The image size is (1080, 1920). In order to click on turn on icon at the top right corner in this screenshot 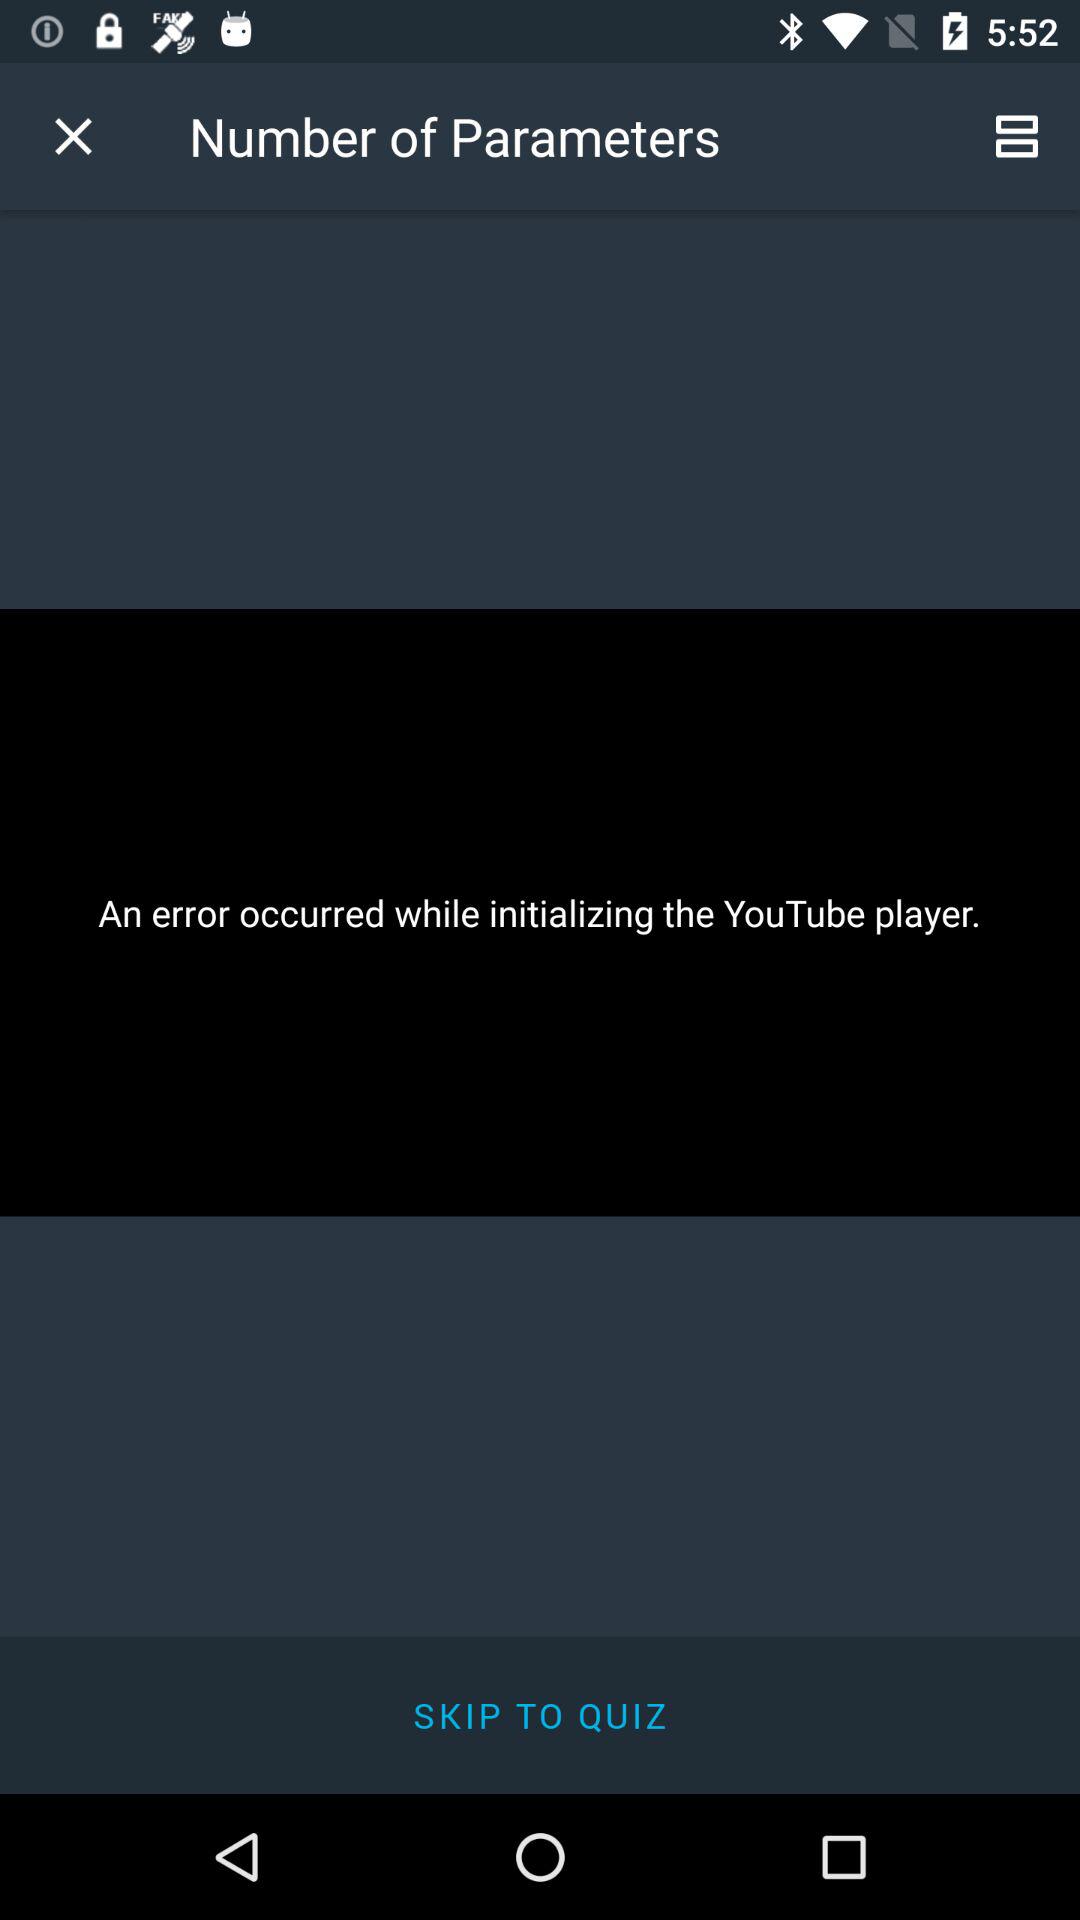, I will do `click(1016, 136)`.